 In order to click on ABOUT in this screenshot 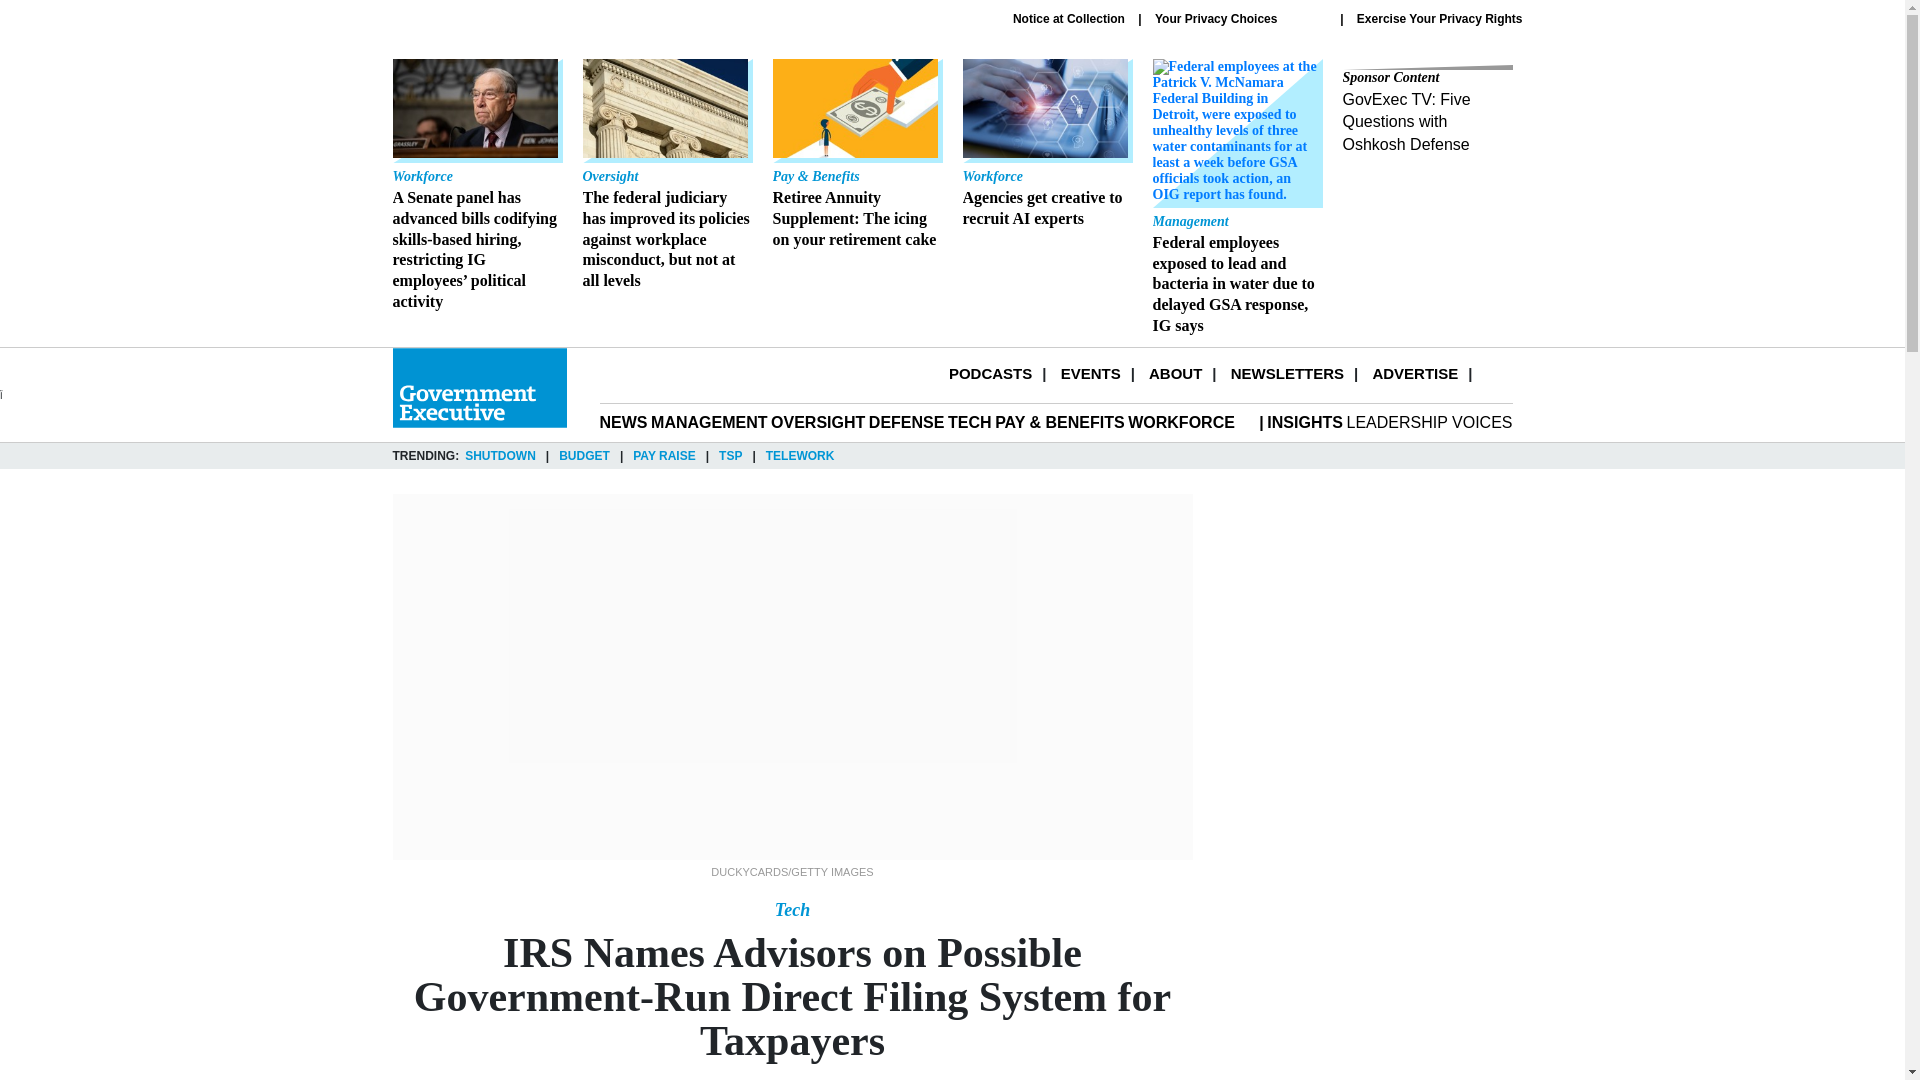, I will do `click(1414, 374)`.